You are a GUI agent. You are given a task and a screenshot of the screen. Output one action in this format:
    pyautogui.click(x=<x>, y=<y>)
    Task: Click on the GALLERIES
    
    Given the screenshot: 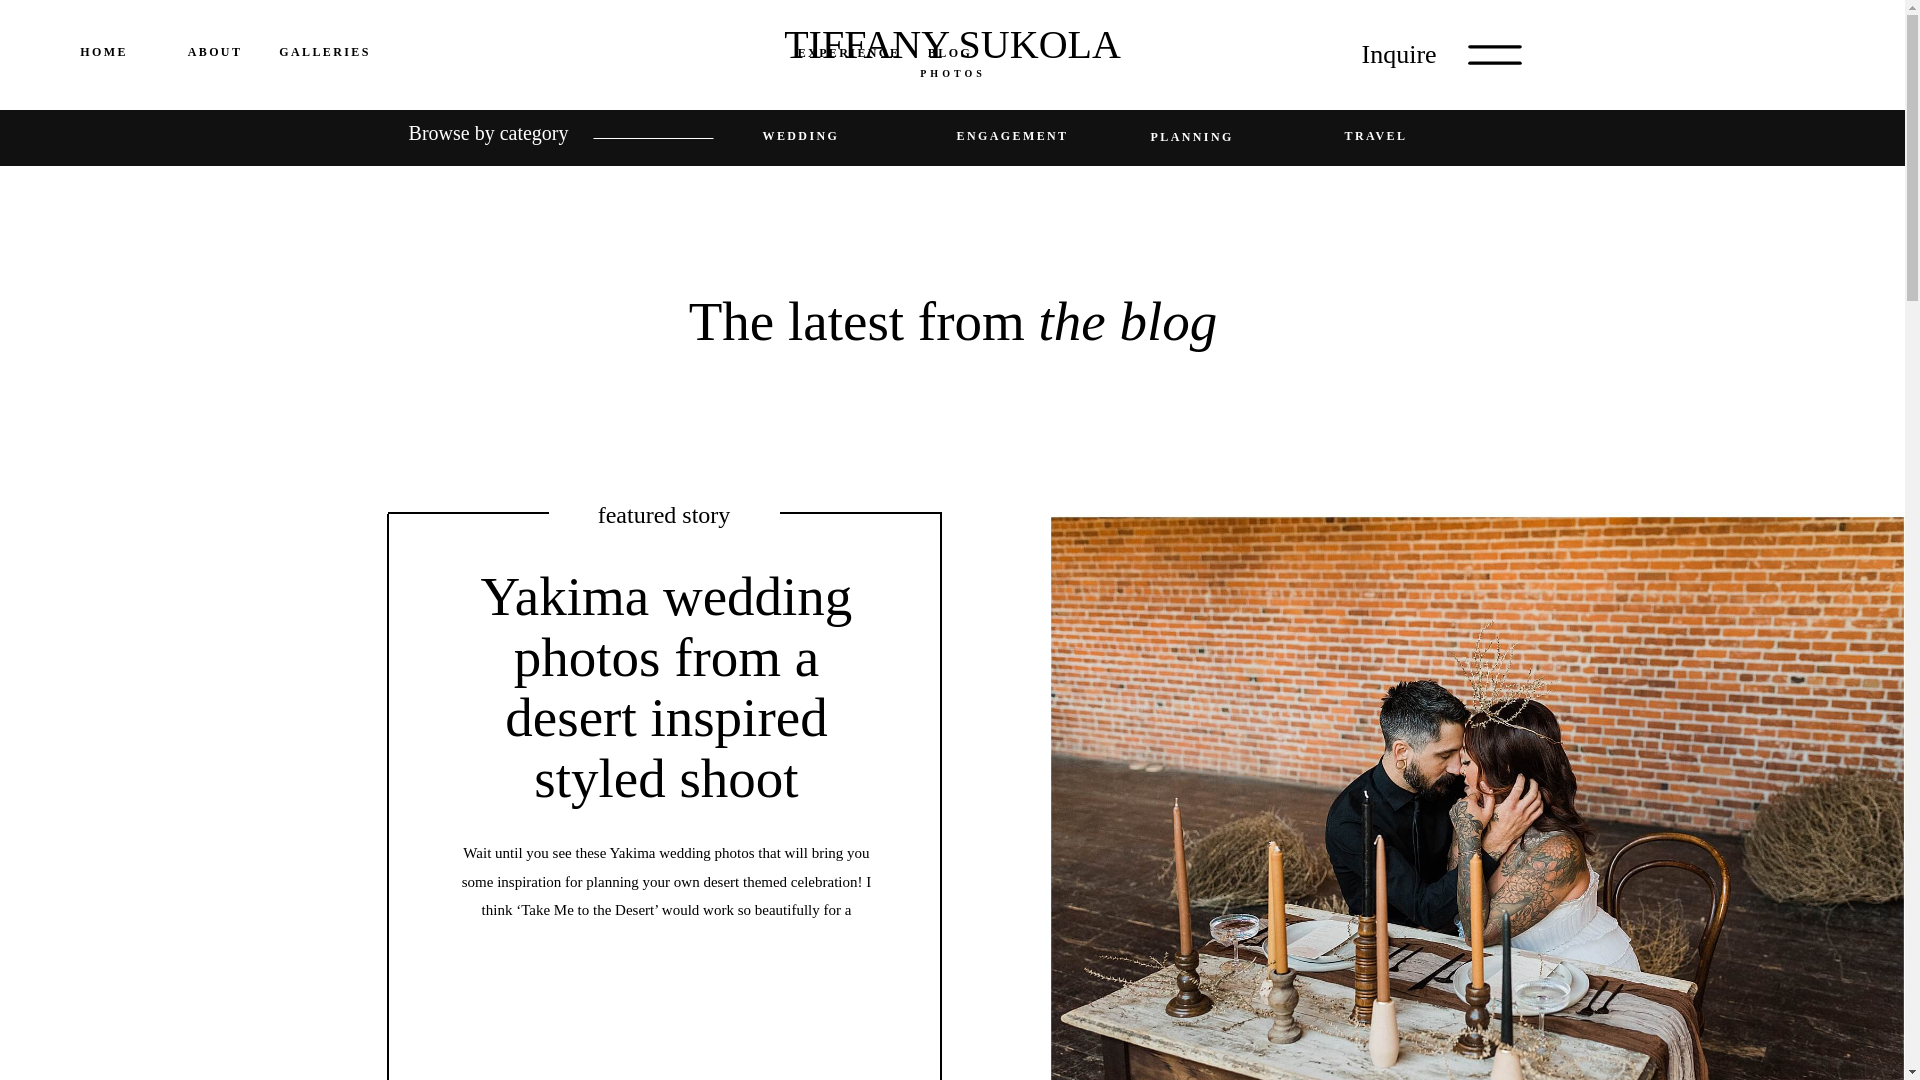 What is the action you would take?
    pyautogui.click(x=324, y=52)
    